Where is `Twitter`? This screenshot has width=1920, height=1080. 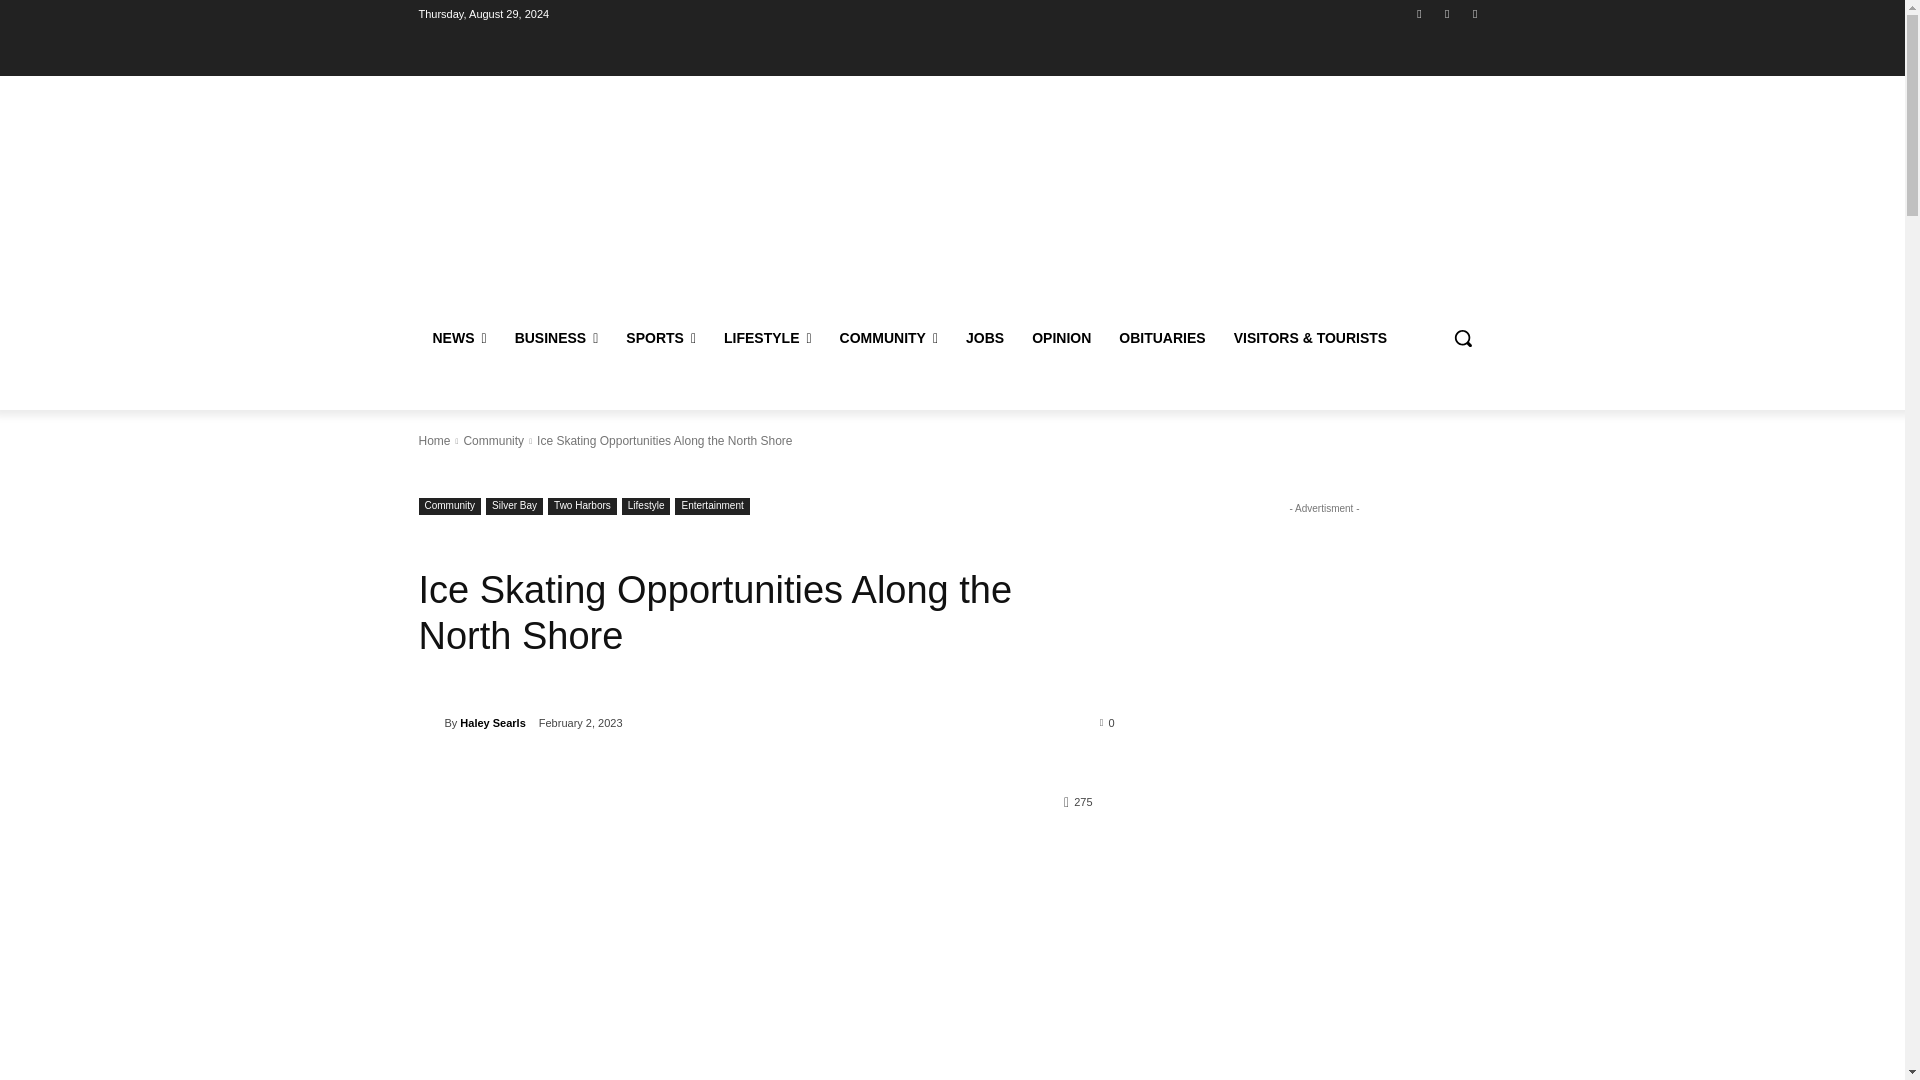 Twitter is located at coordinates (1474, 13).